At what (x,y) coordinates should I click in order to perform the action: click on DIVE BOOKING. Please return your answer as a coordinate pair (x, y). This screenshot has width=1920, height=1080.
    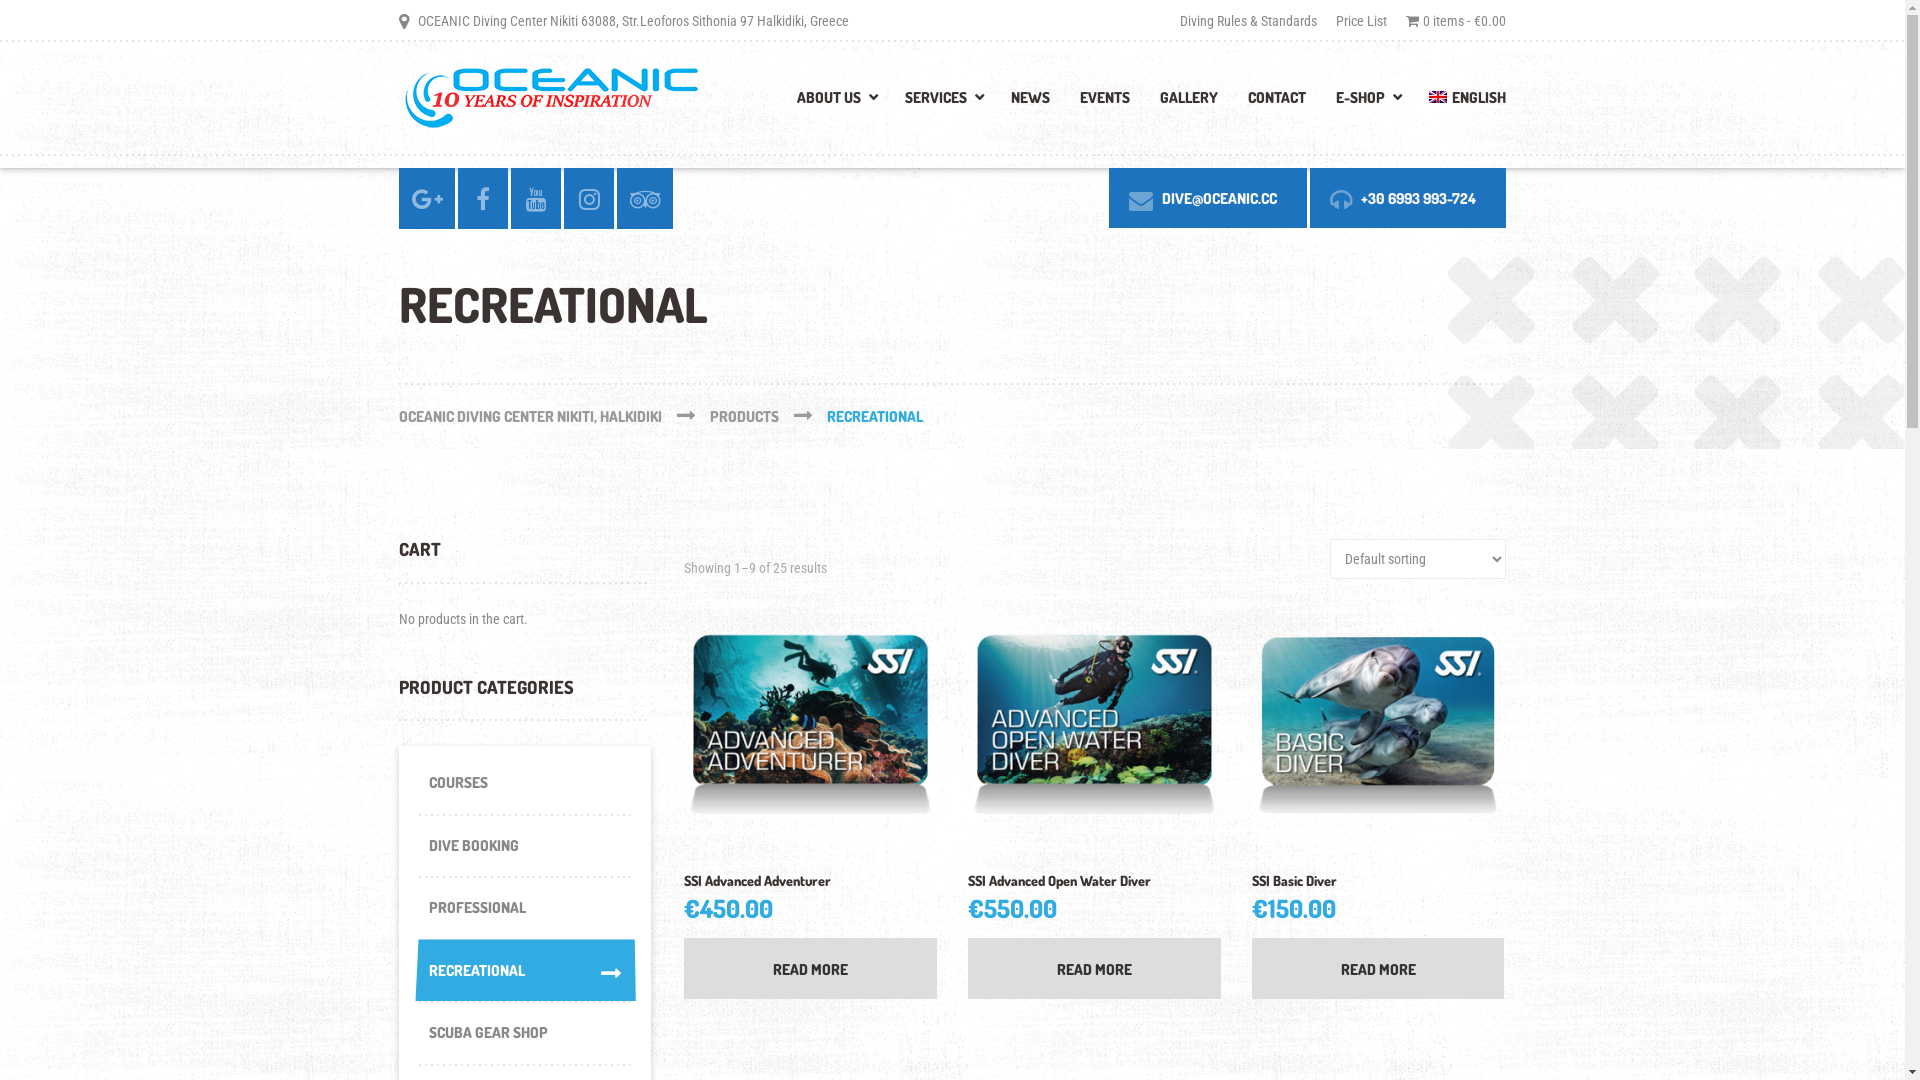
    Looking at the image, I should click on (524, 846).